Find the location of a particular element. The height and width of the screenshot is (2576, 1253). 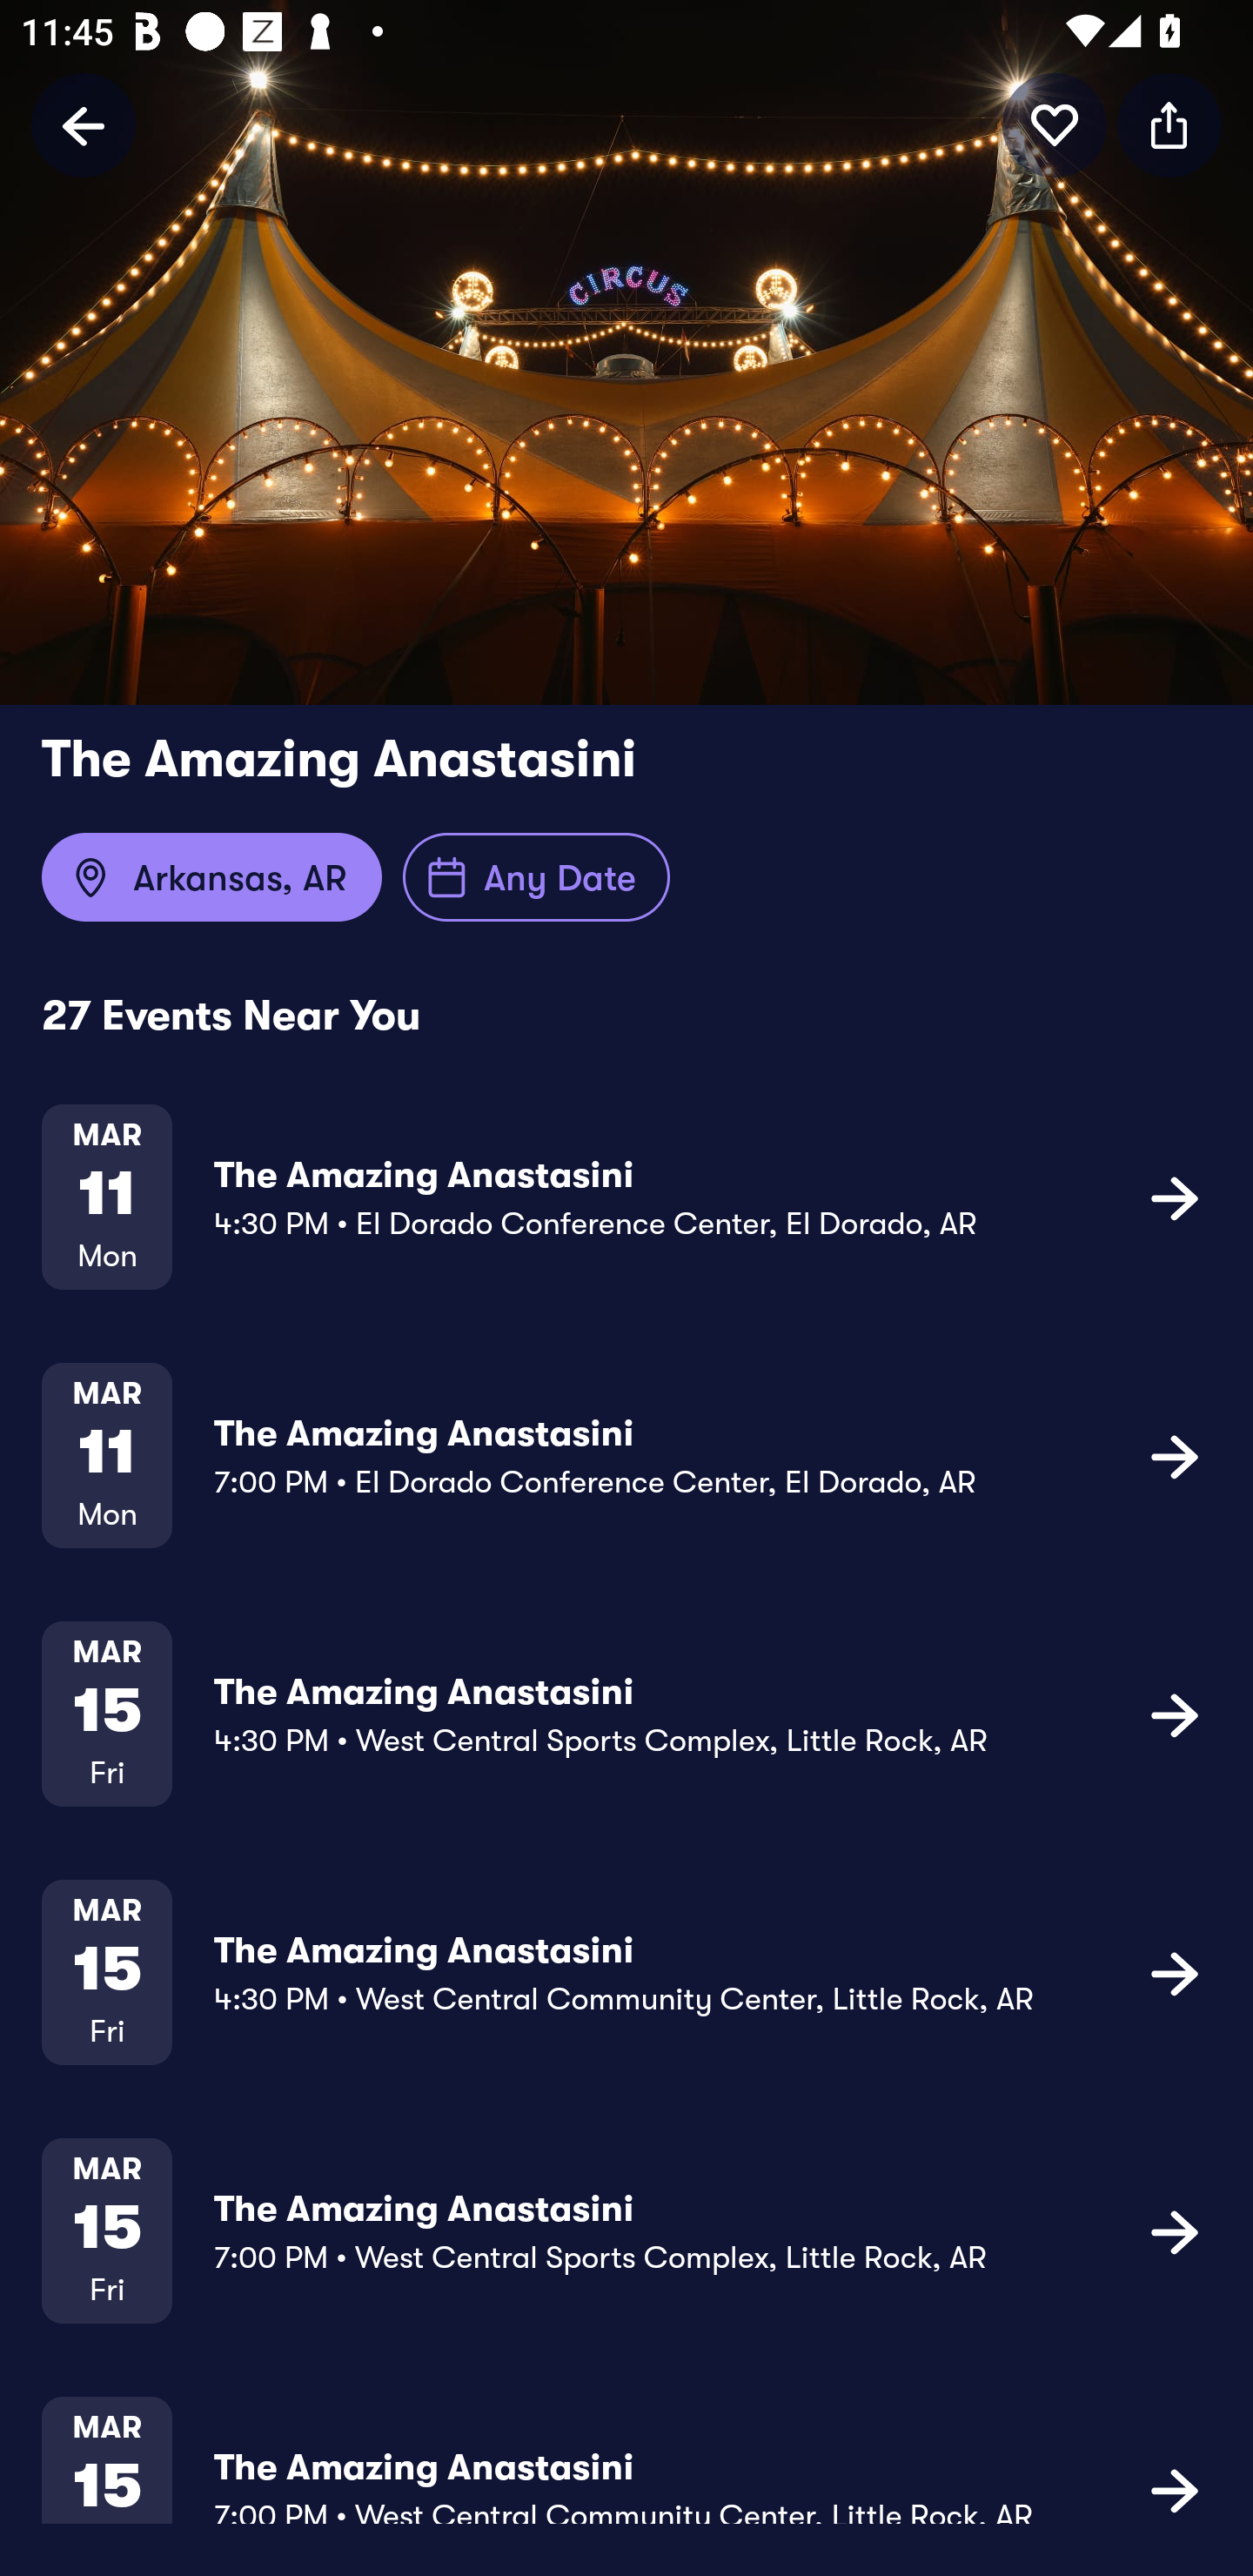

icon button is located at coordinates (1175, 1714).